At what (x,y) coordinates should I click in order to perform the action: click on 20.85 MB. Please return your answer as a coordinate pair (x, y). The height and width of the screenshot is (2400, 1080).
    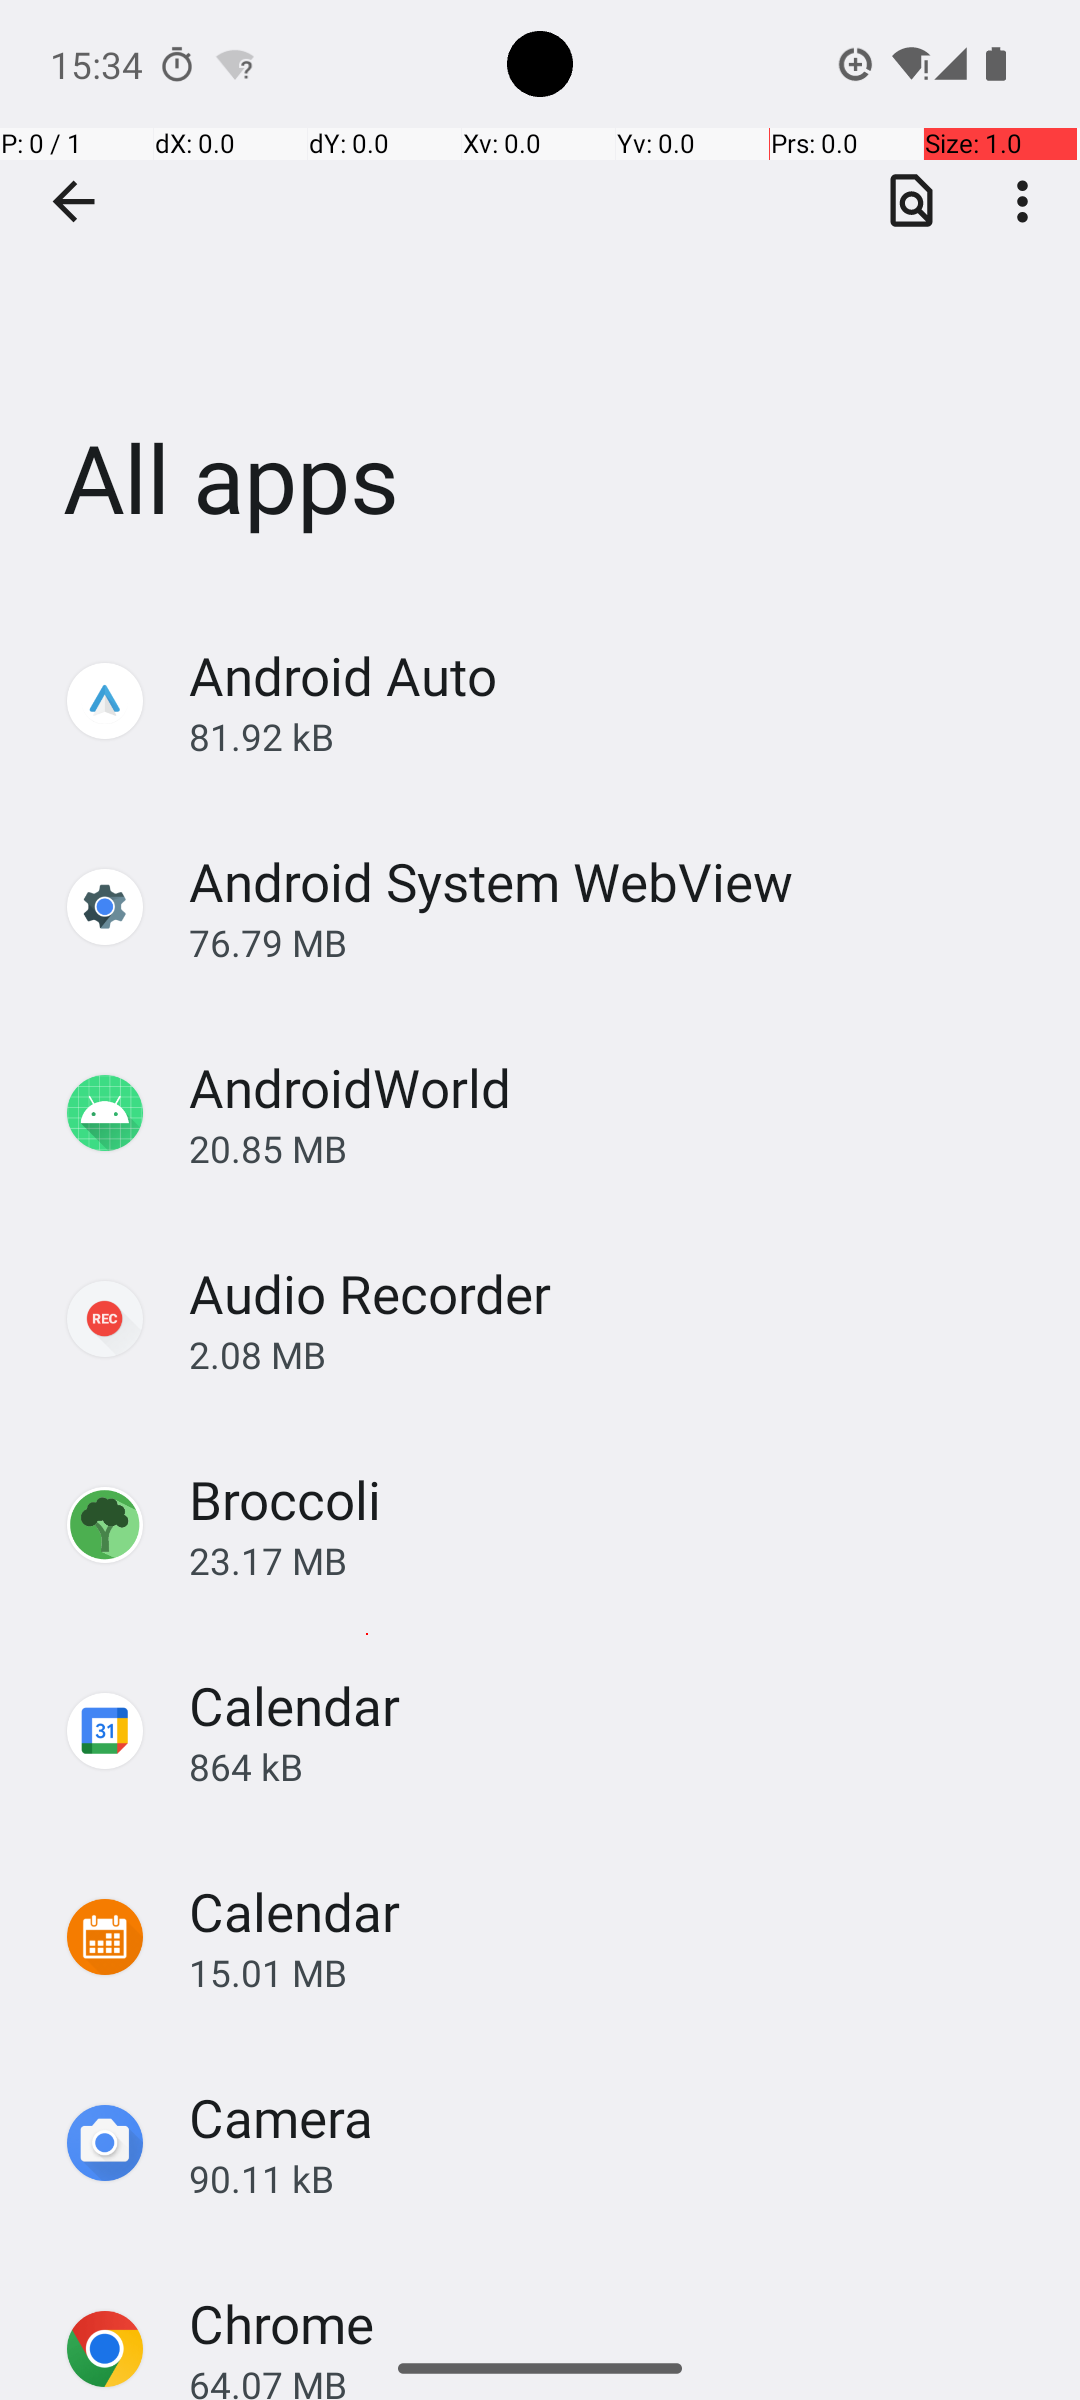
    Looking at the image, I should click on (614, 1148).